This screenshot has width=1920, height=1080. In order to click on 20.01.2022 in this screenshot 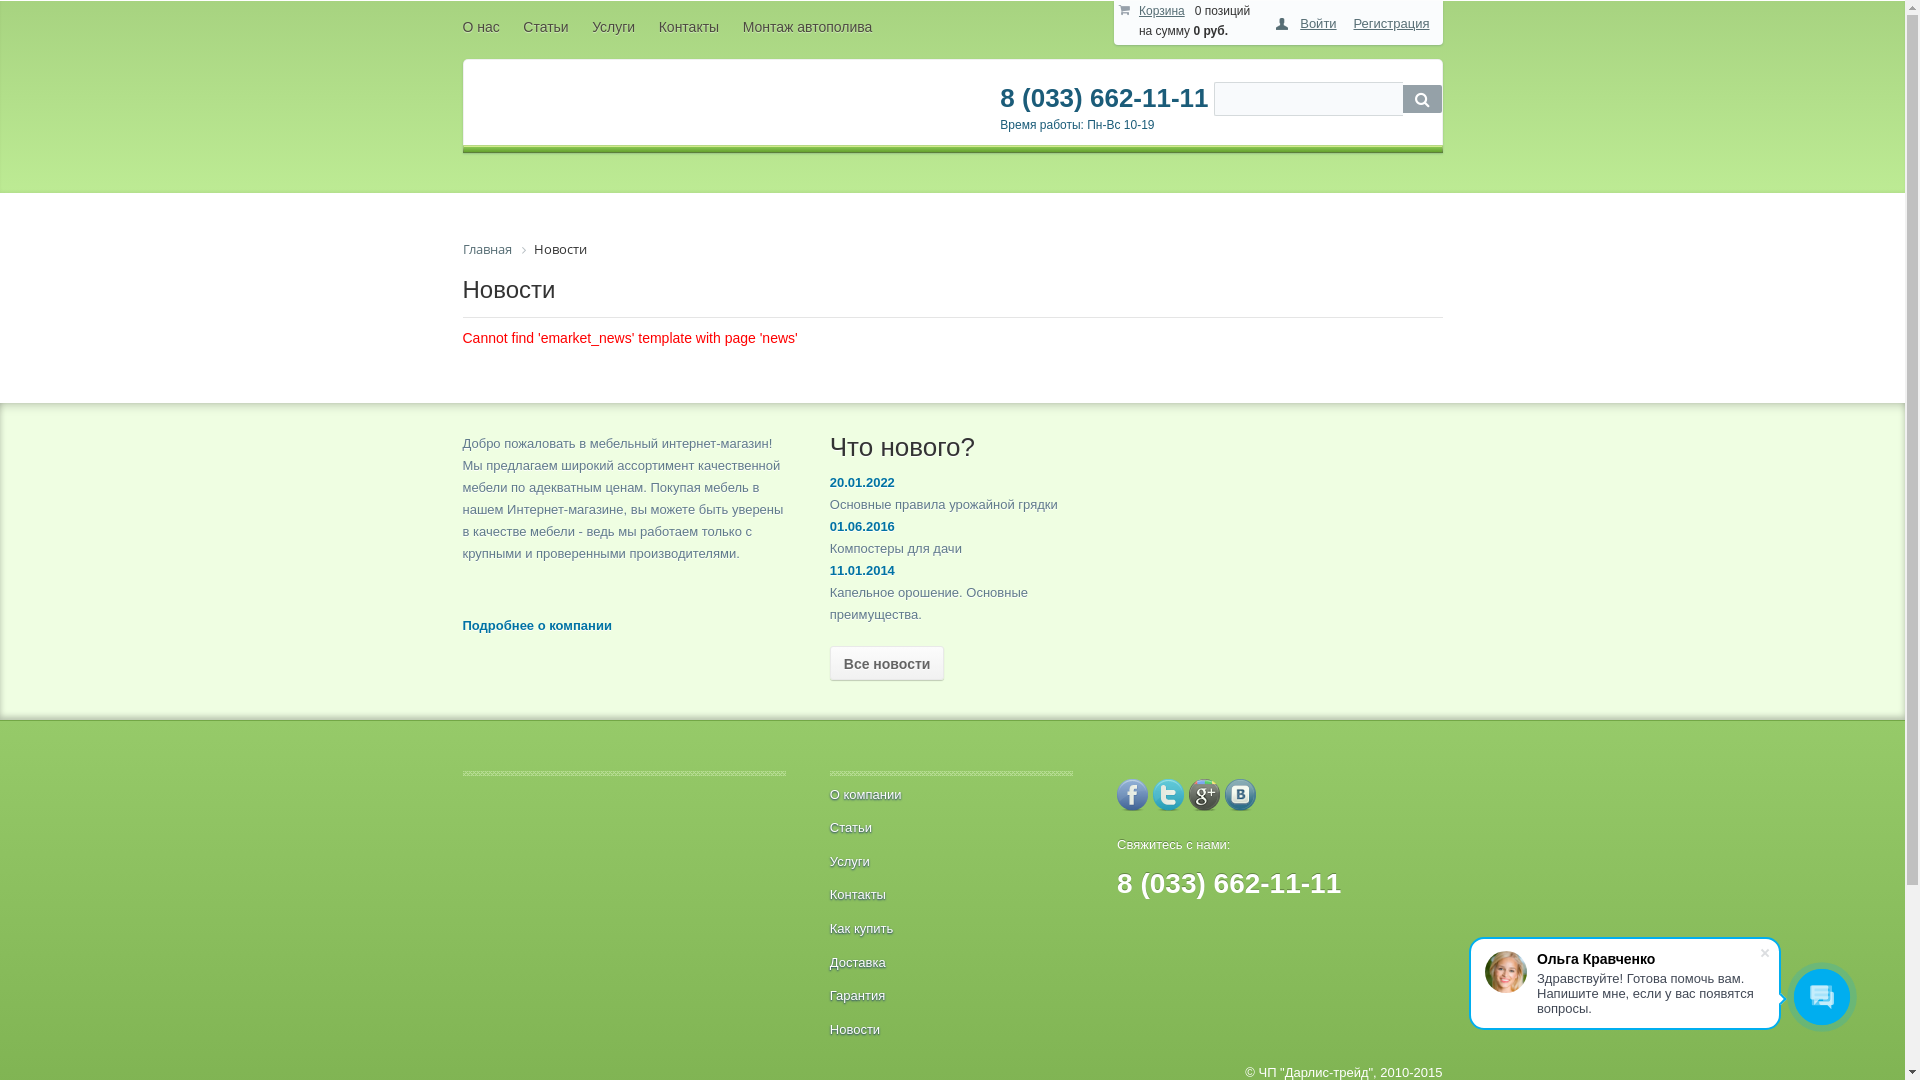, I will do `click(862, 482)`.